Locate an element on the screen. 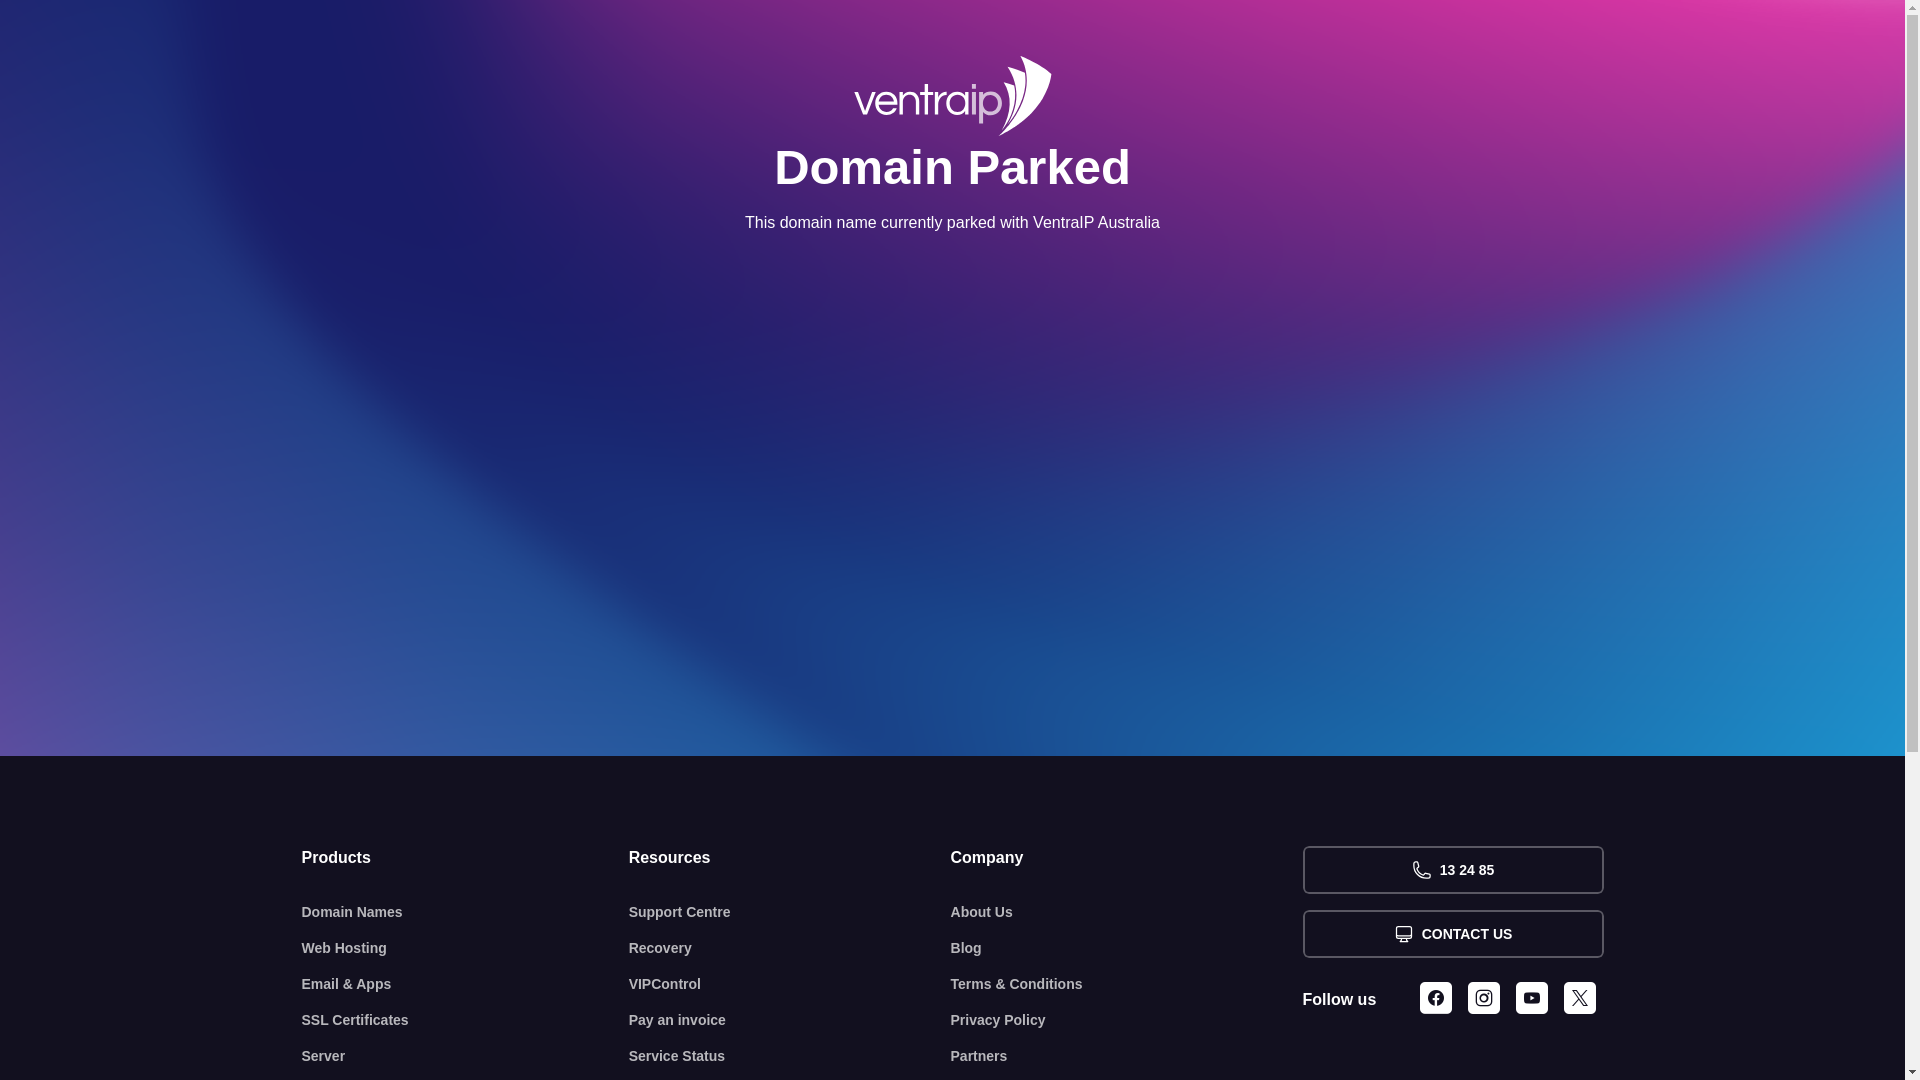  VIPControl is located at coordinates (790, 984).